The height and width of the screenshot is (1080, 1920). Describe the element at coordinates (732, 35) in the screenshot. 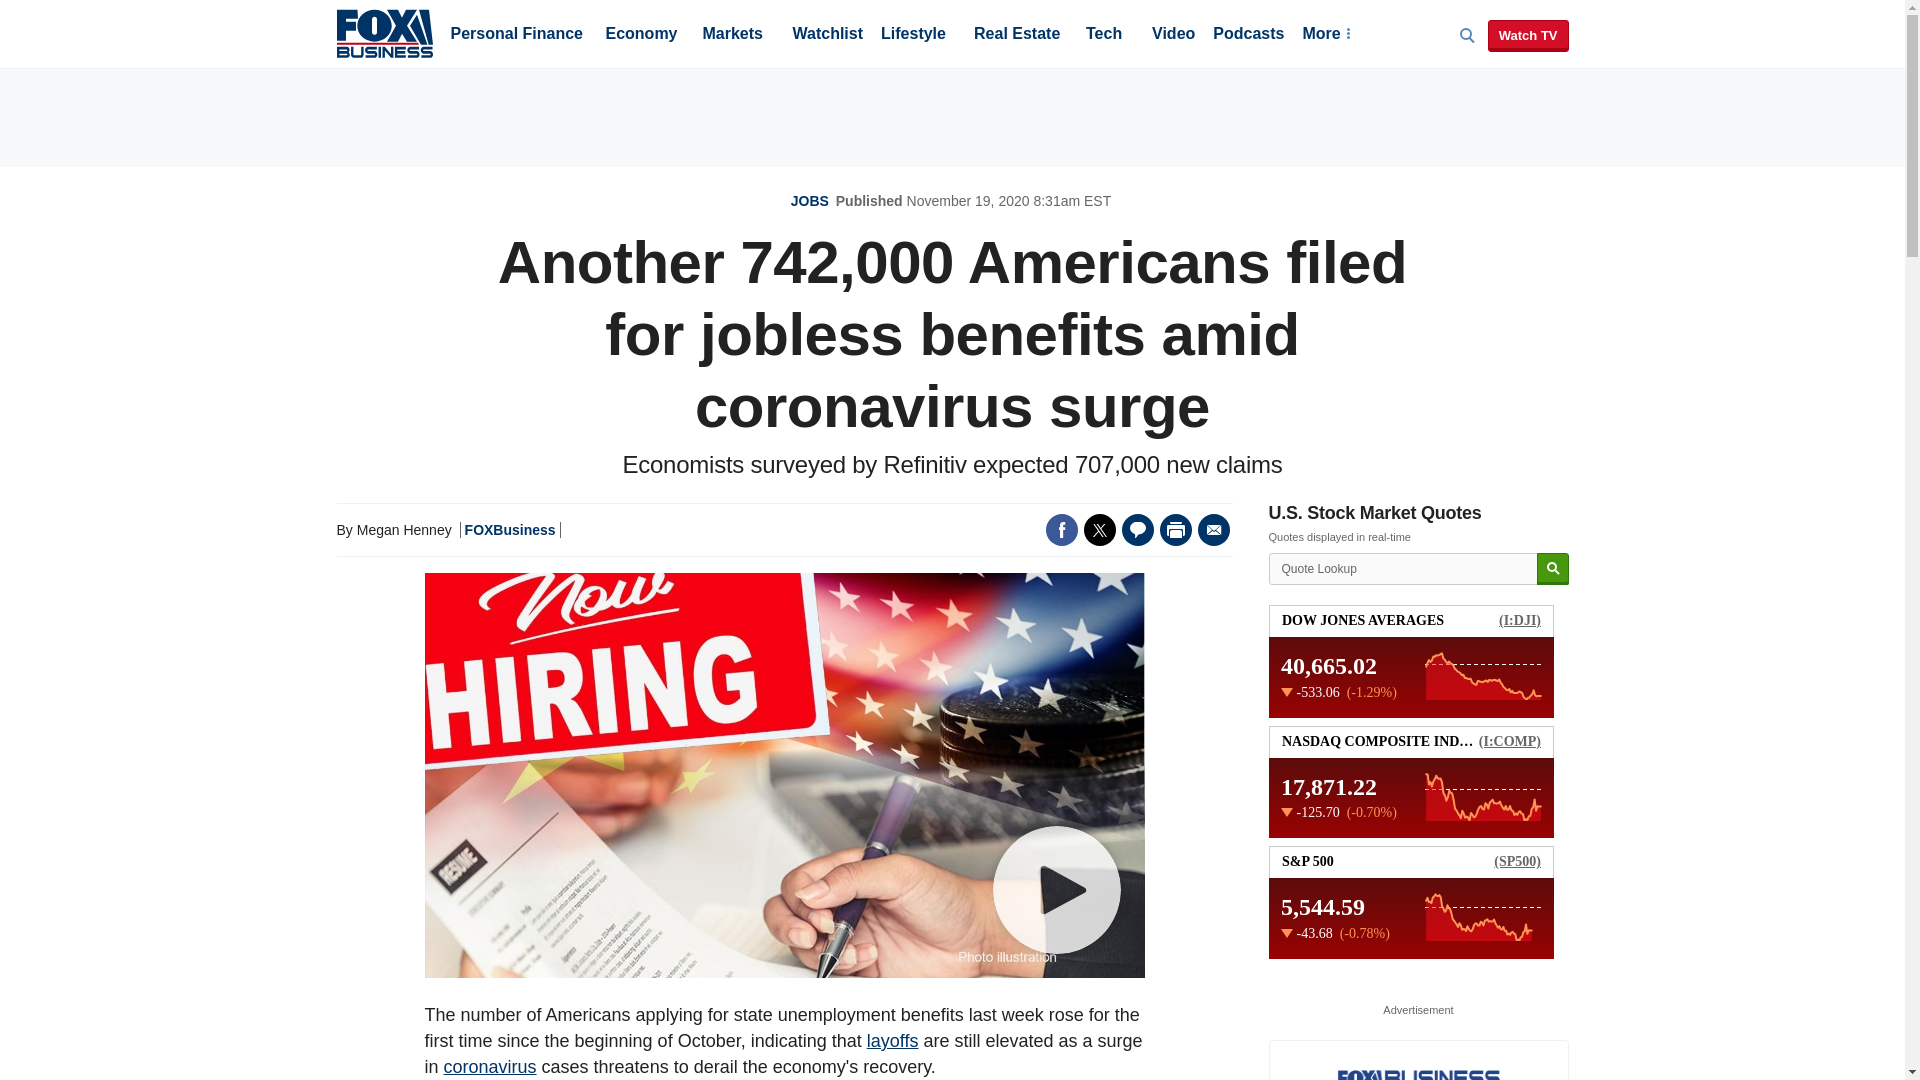

I see `Markets` at that location.